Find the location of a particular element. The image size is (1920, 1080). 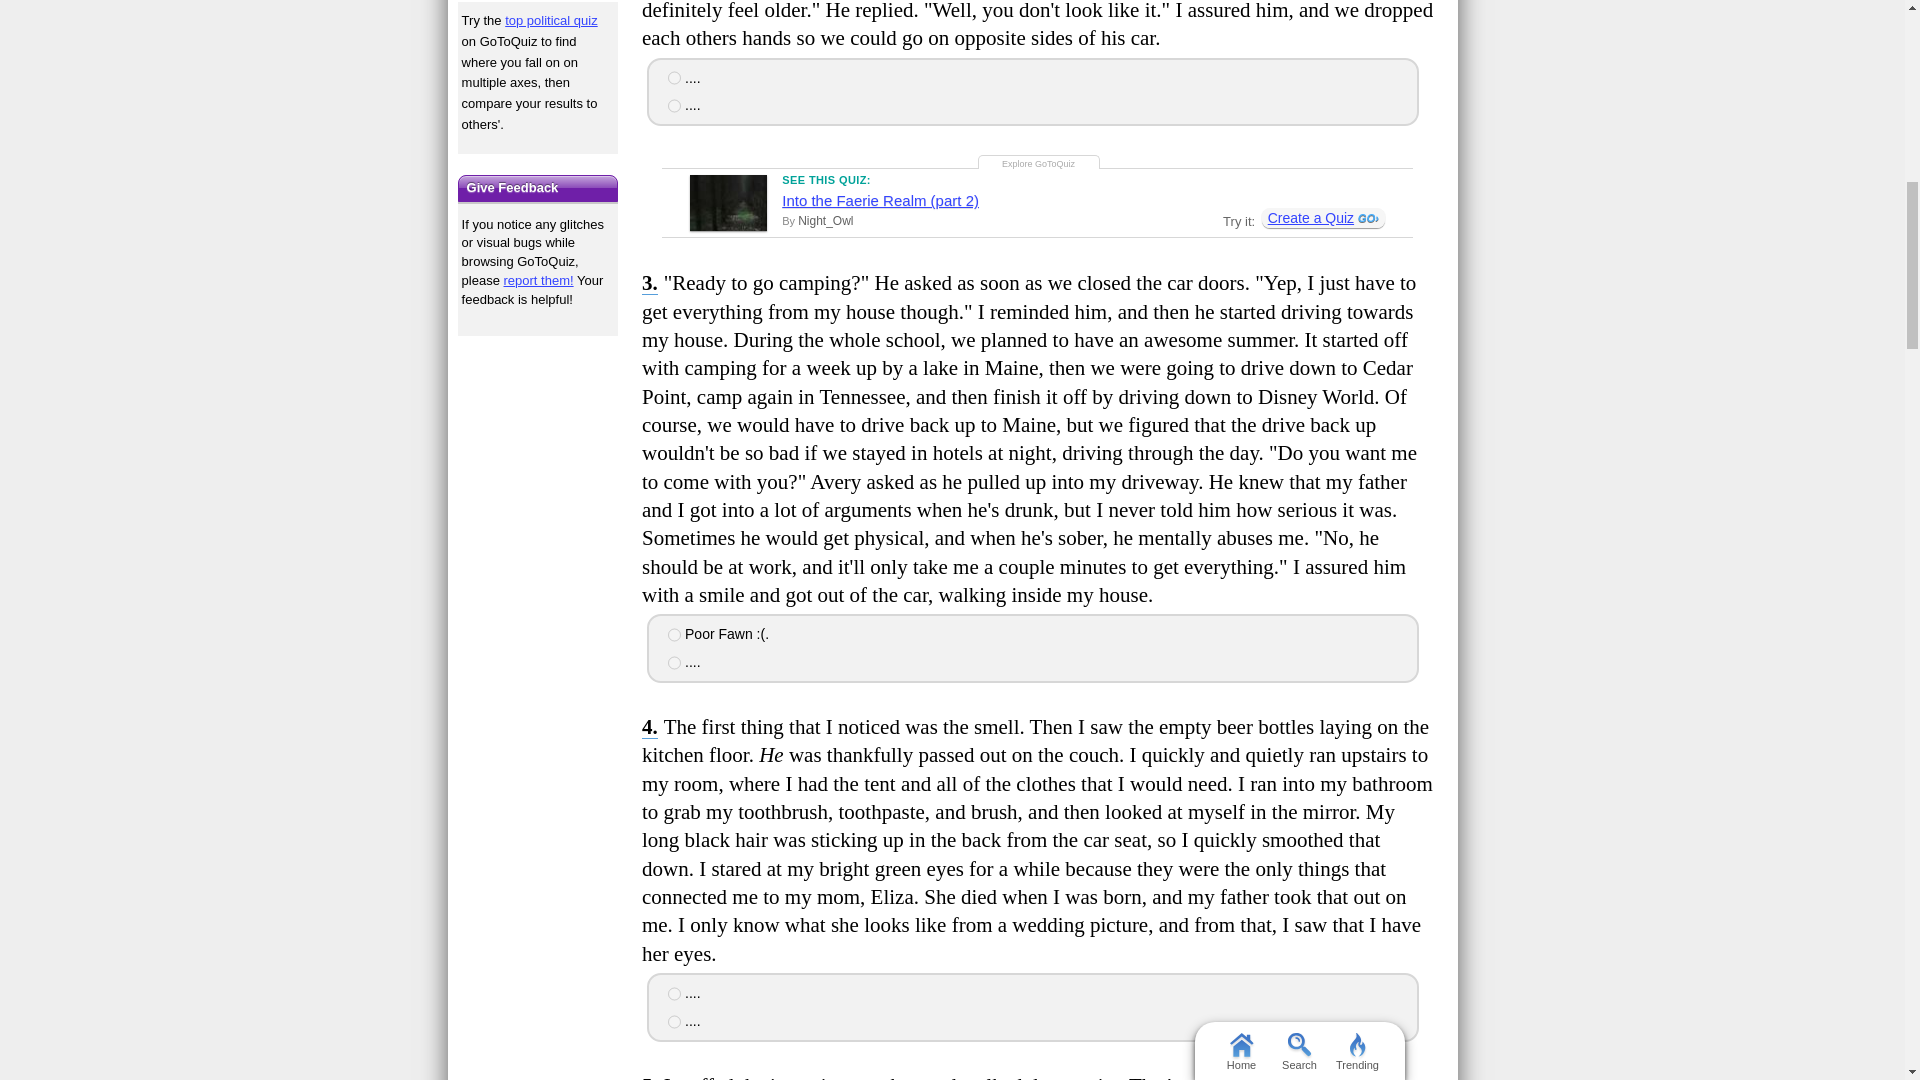

2 is located at coordinates (674, 106).